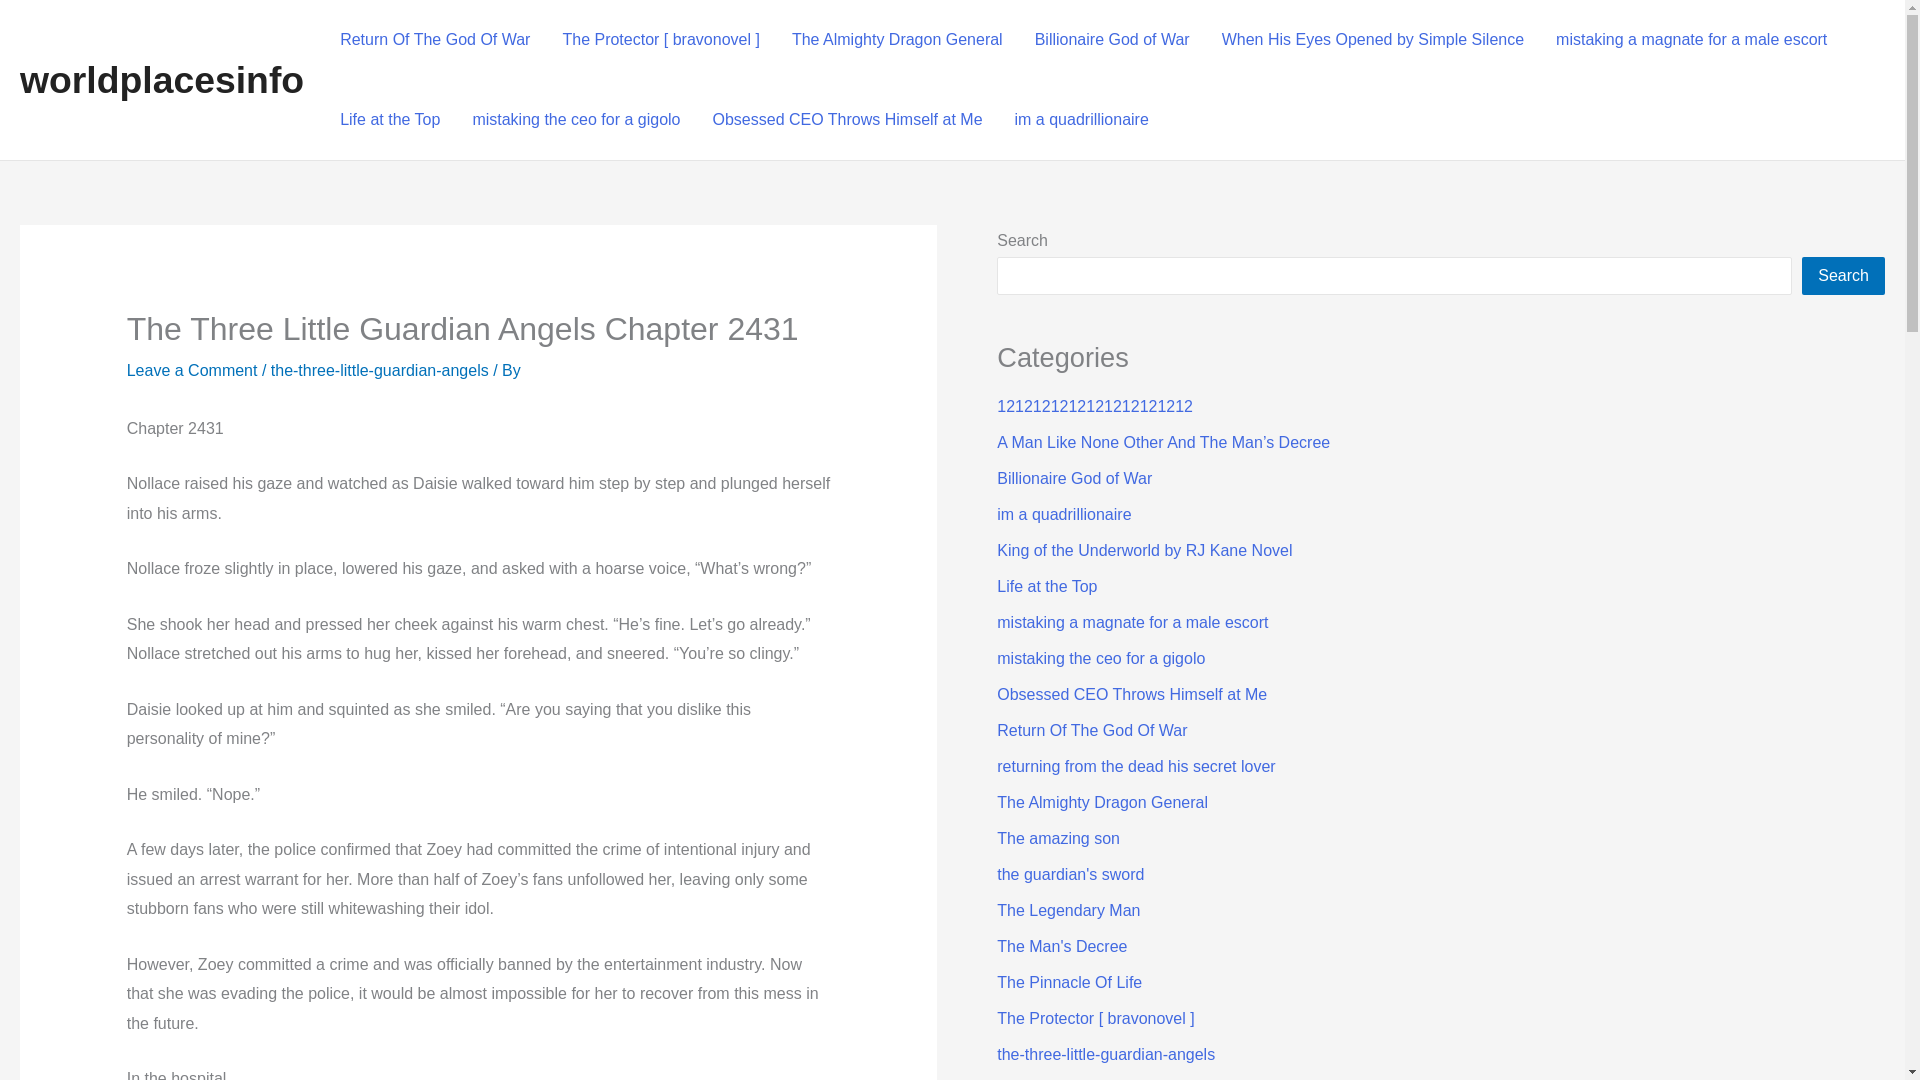 The width and height of the screenshot is (1920, 1080). Describe the element at coordinates (1082, 119) in the screenshot. I see `im a quadrillionaire` at that location.